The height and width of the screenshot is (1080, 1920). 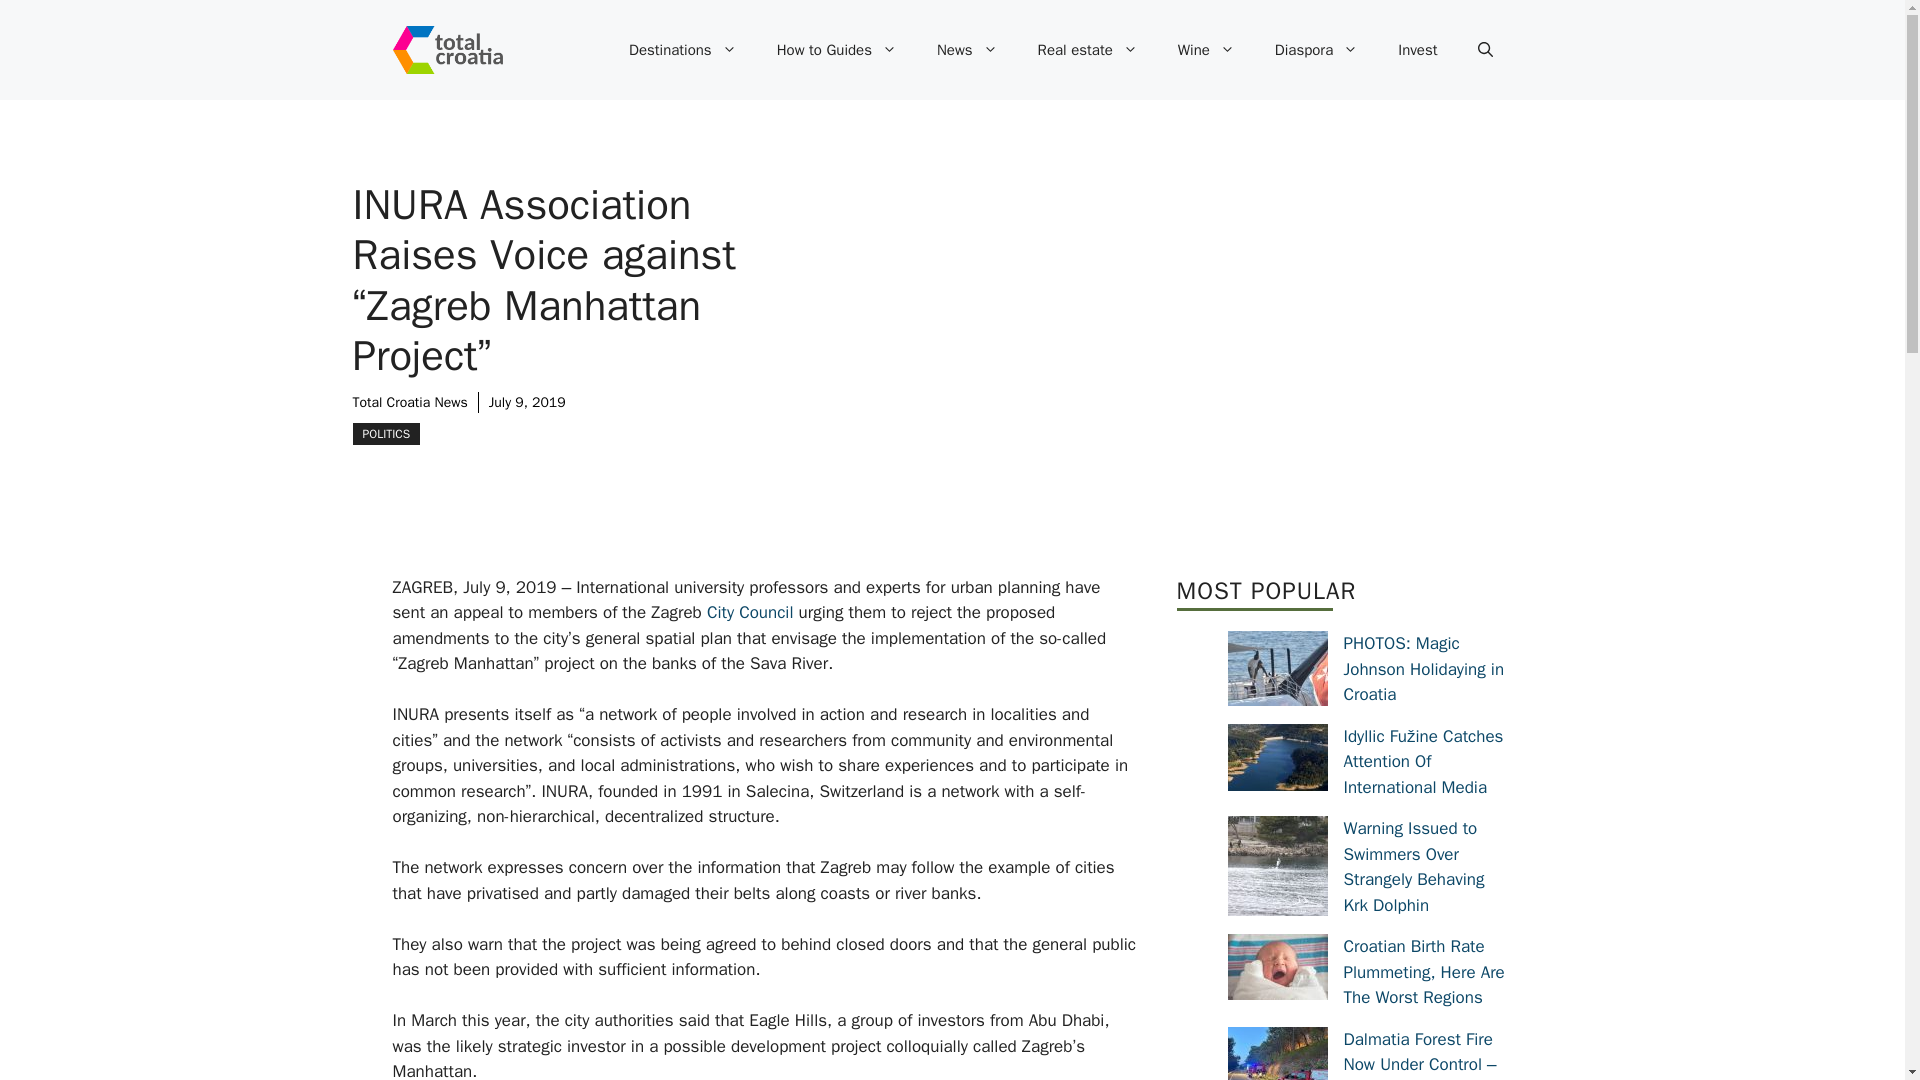 What do you see at coordinates (1206, 50) in the screenshot?
I see `Wine` at bounding box center [1206, 50].